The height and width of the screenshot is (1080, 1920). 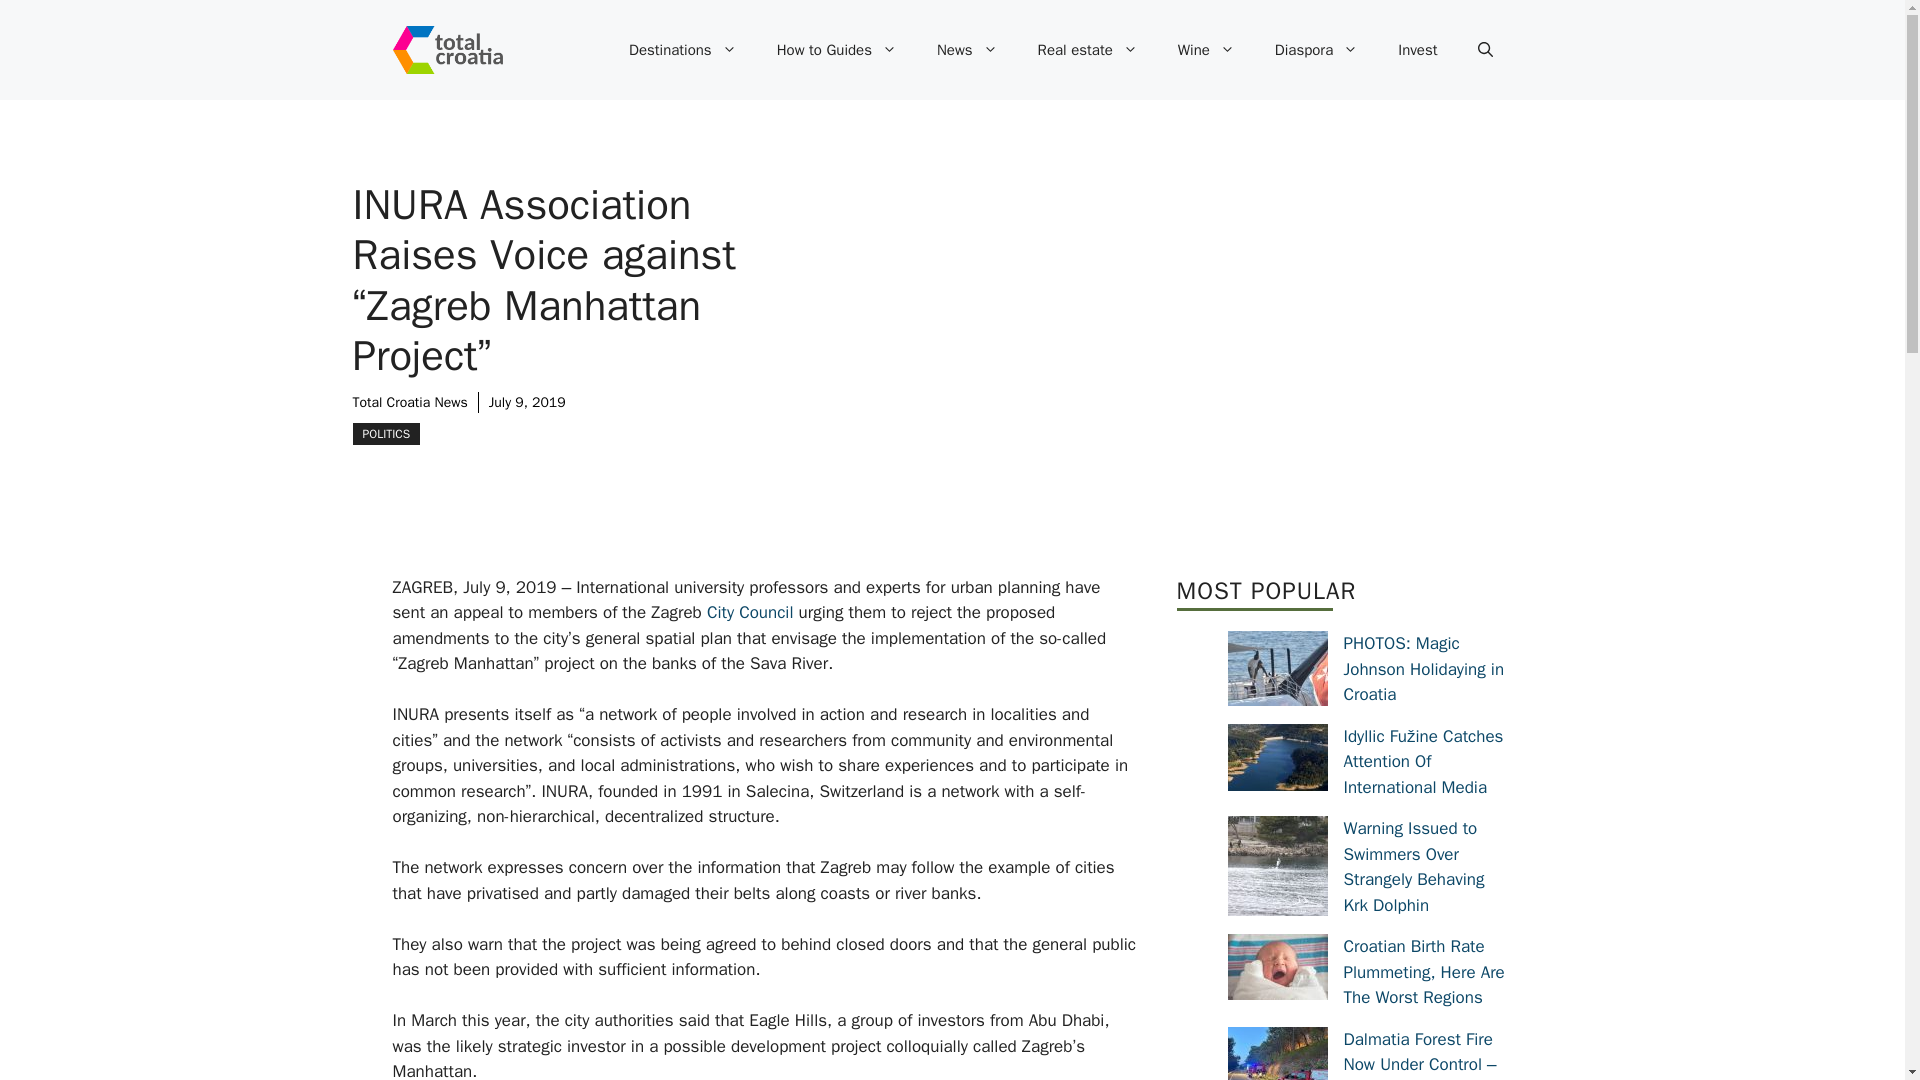 What do you see at coordinates (1206, 50) in the screenshot?
I see `Wine` at bounding box center [1206, 50].